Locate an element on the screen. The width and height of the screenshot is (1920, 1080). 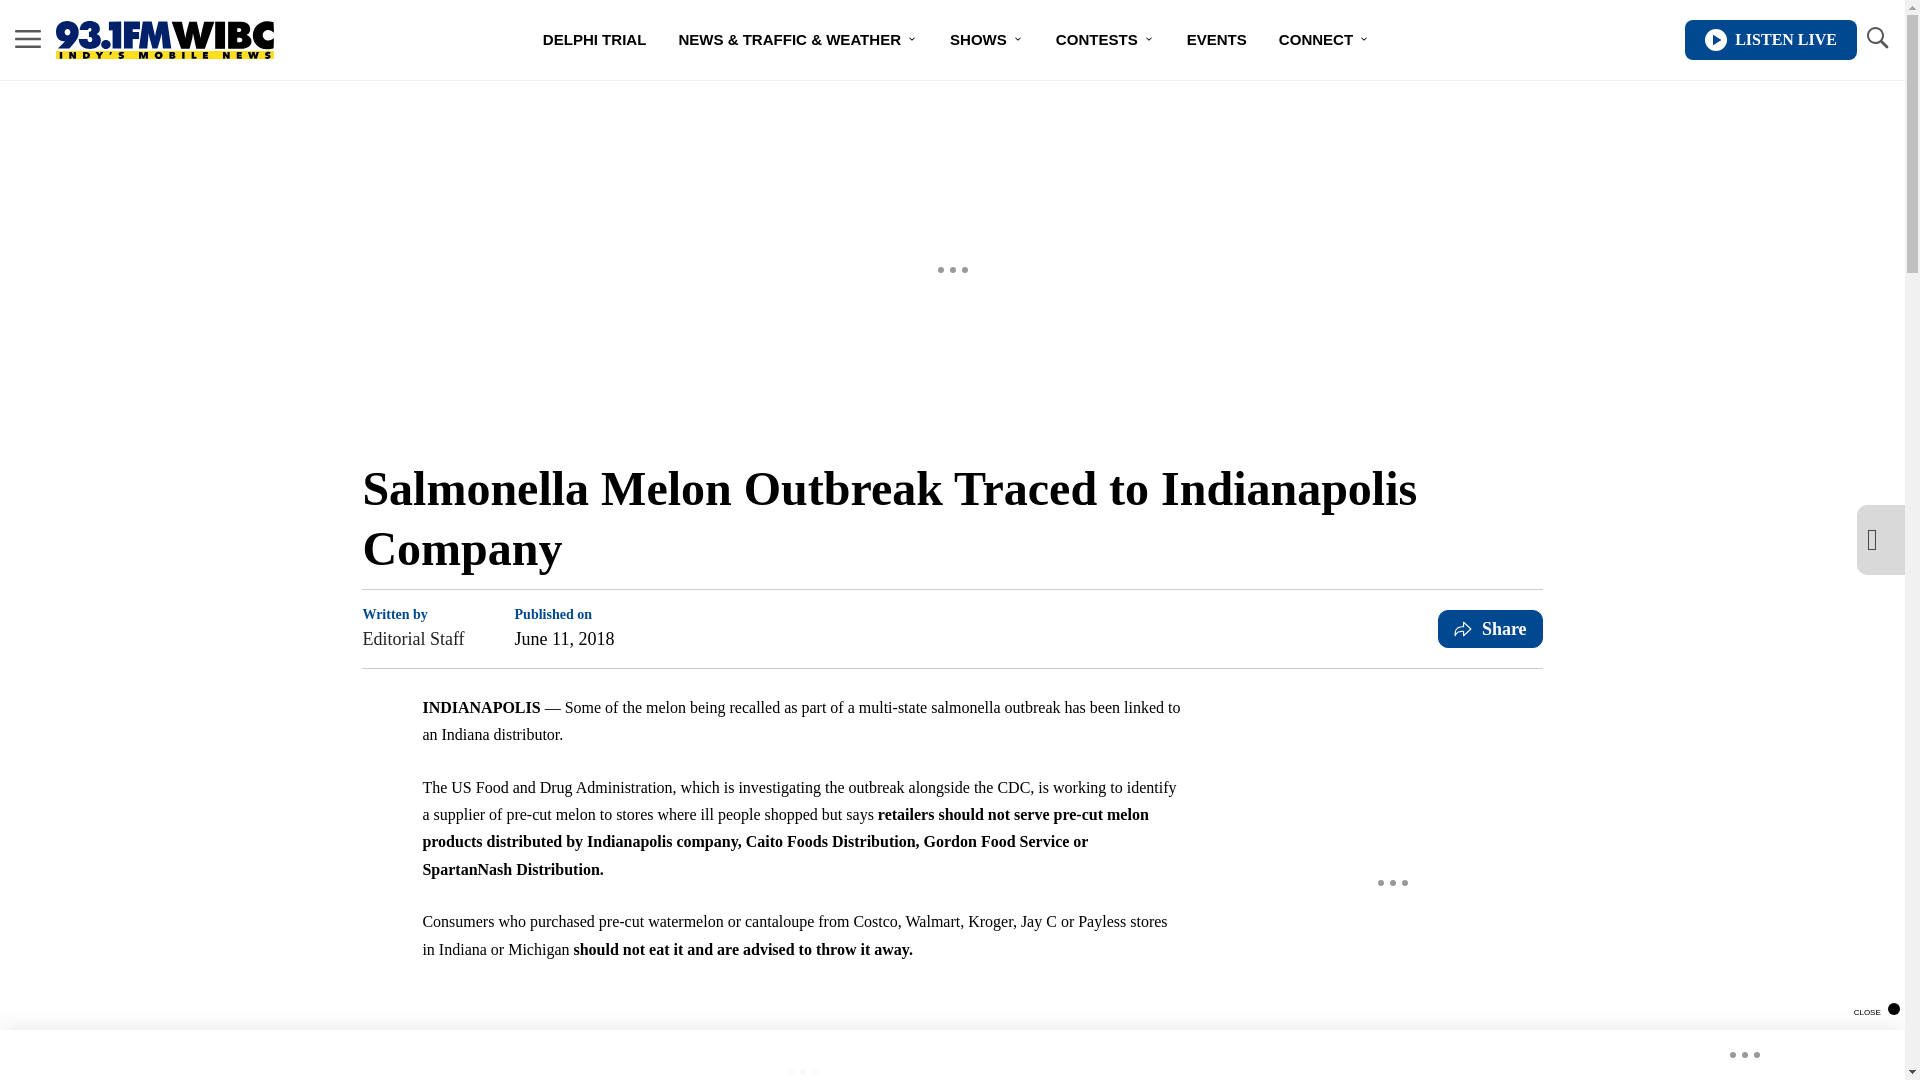
MENU is located at coordinates (28, 38).